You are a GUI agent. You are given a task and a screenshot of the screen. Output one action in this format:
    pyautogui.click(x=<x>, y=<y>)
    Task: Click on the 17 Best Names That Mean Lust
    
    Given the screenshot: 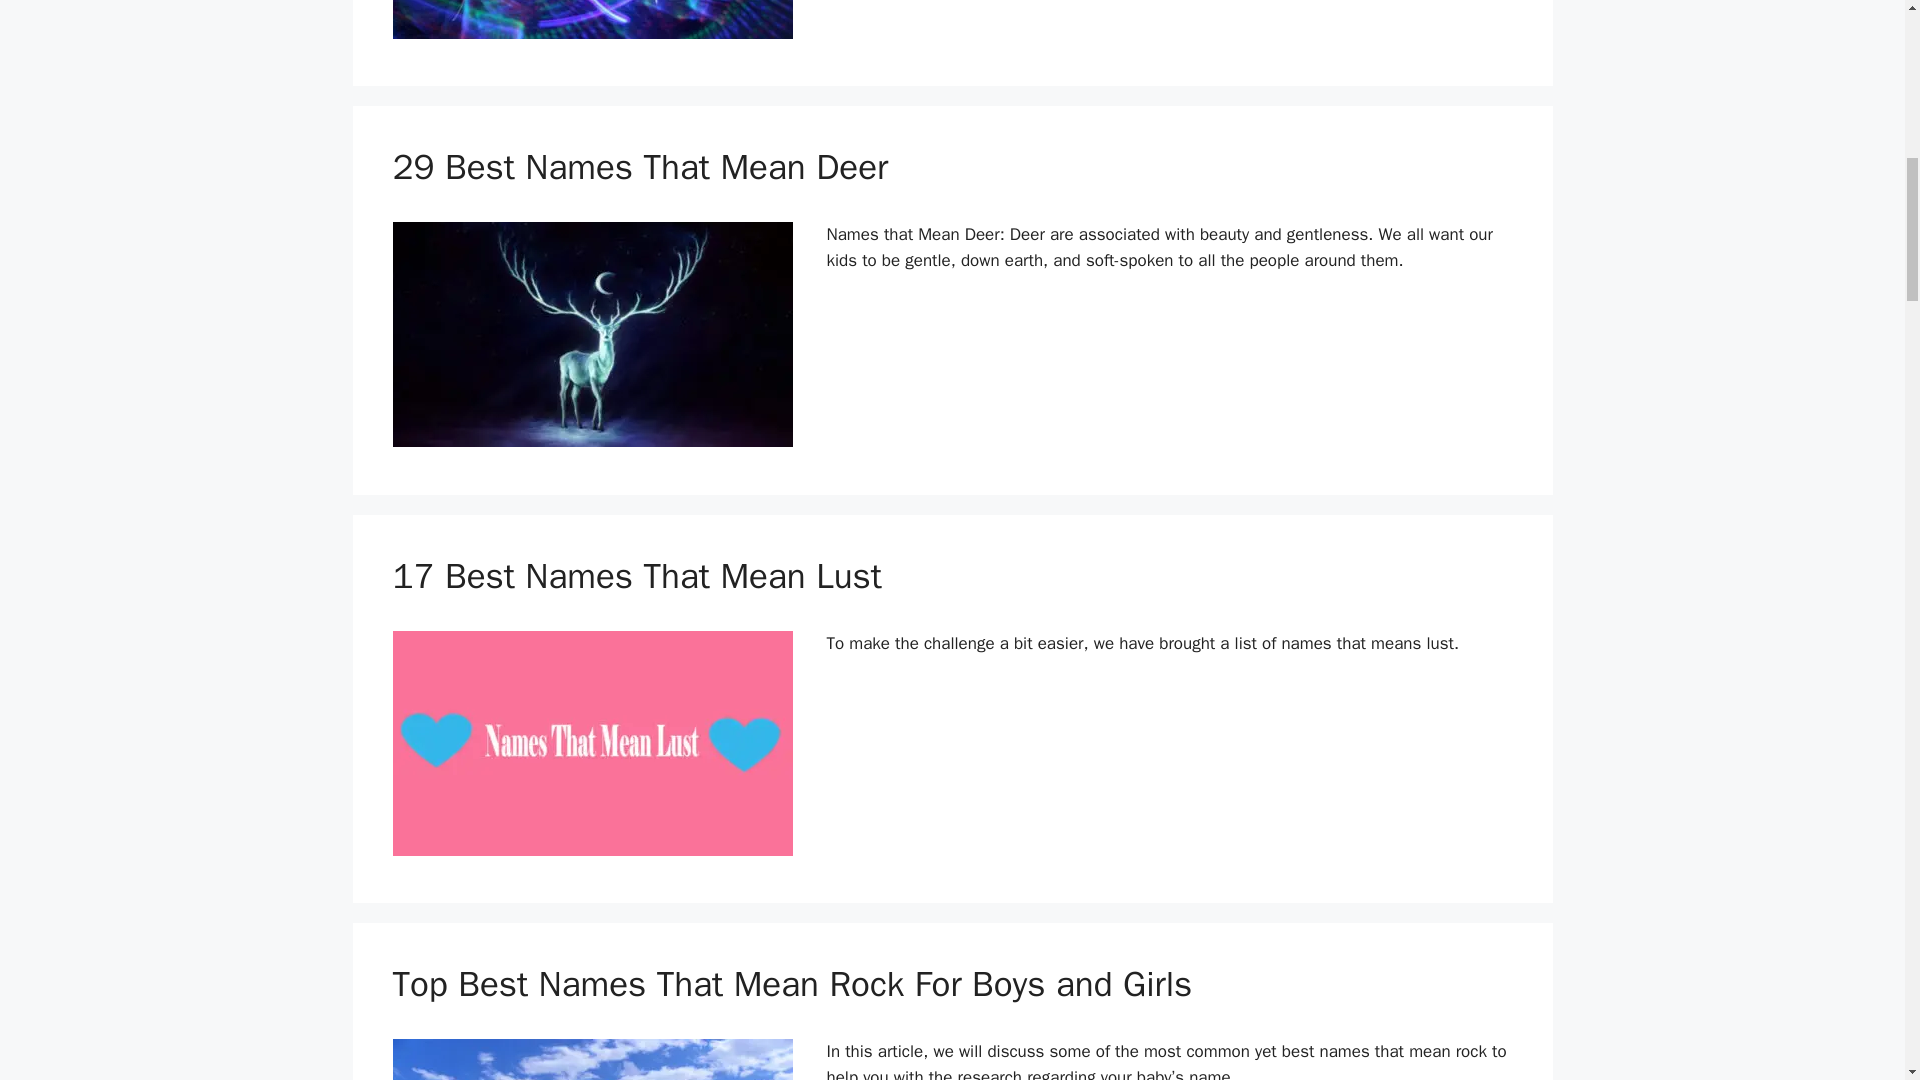 What is the action you would take?
    pyautogui.click(x=636, y=576)
    